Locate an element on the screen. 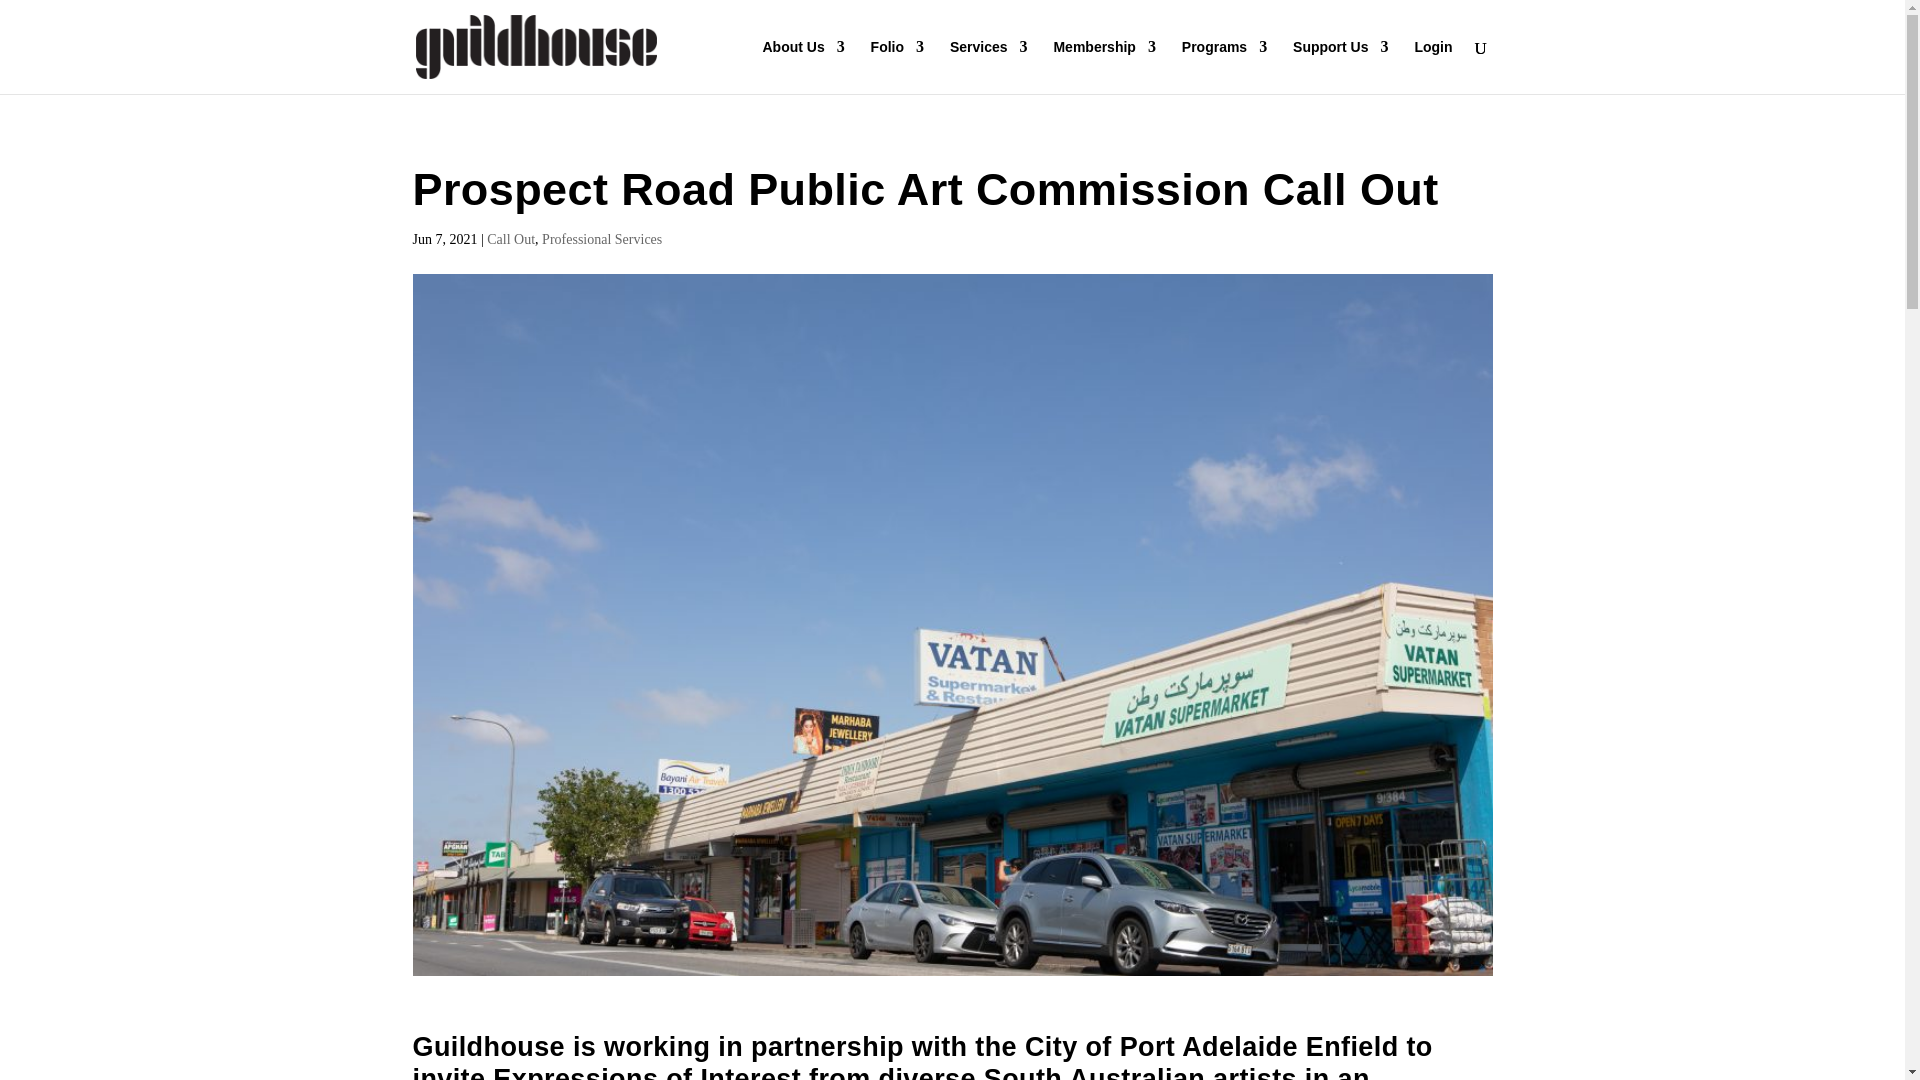 This screenshot has width=1920, height=1080. About Us is located at coordinates (803, 66).